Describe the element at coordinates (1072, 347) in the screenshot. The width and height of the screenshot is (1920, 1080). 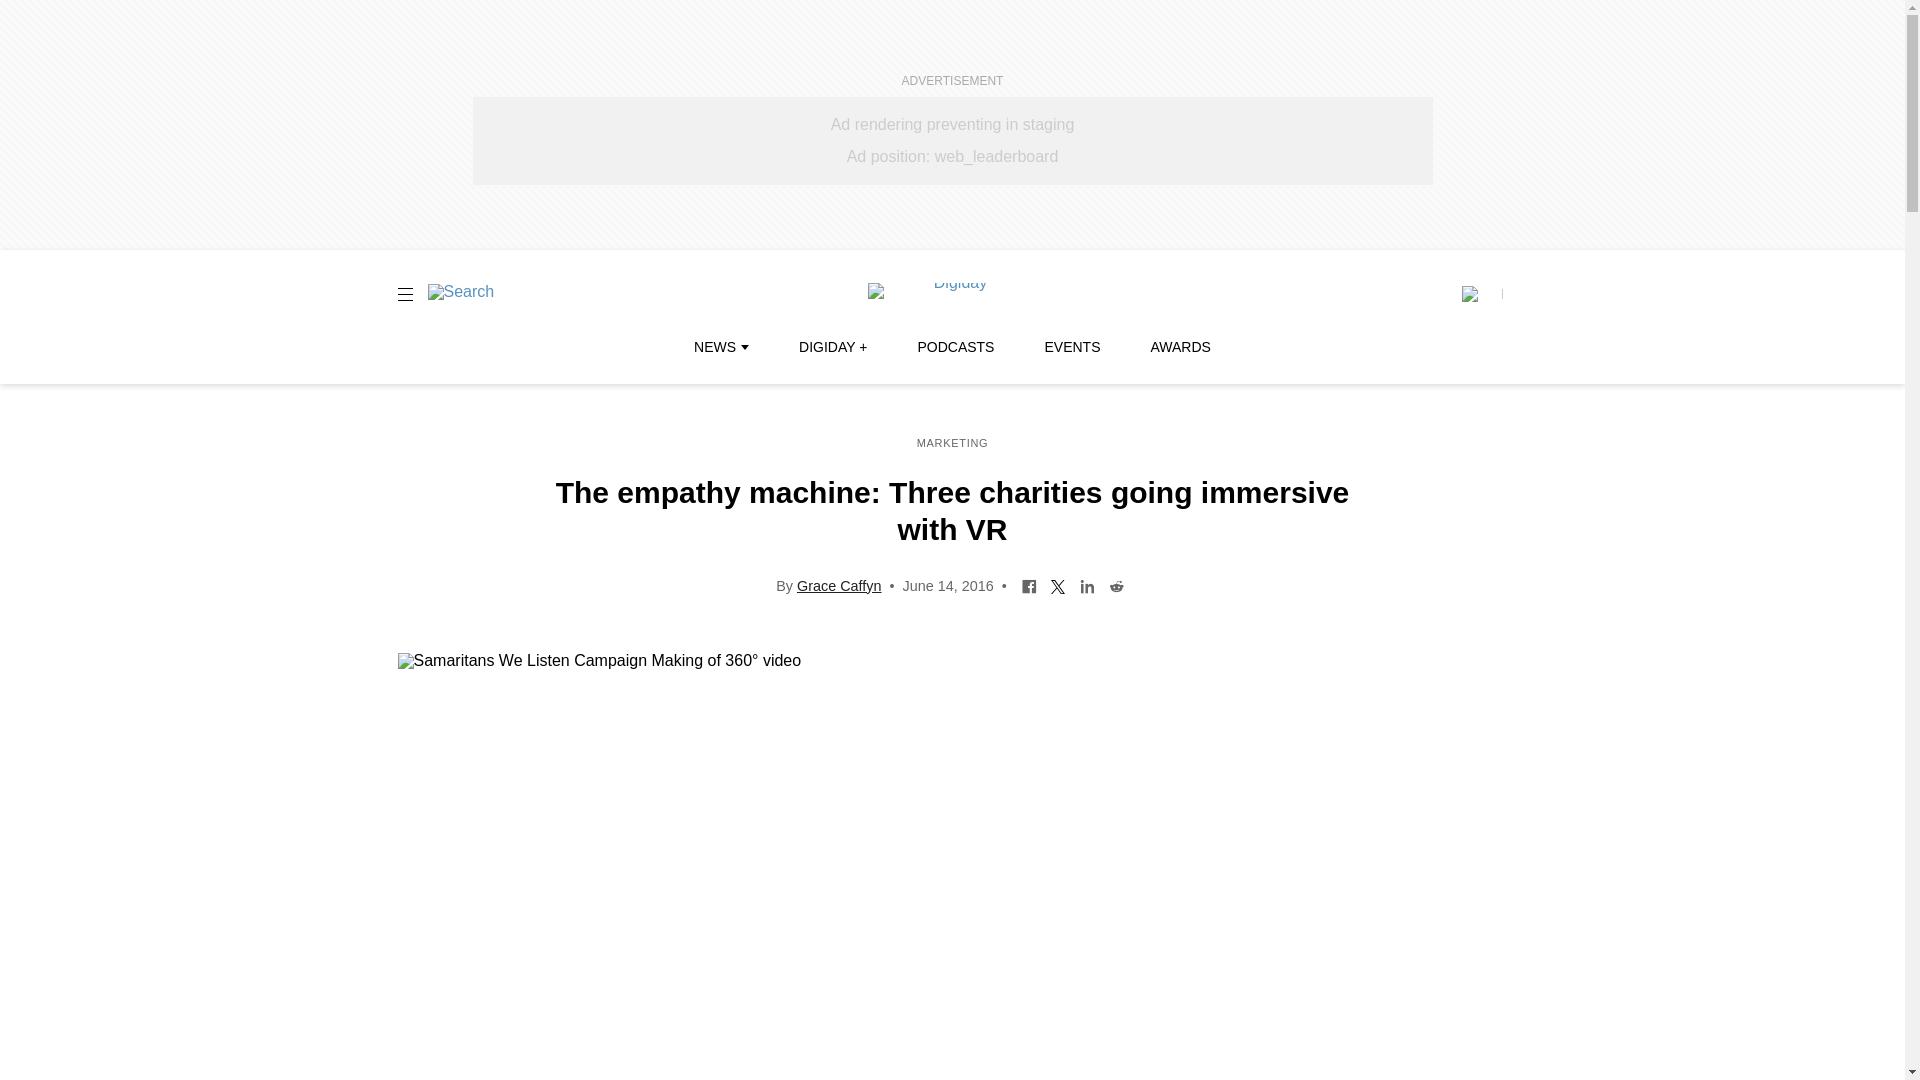
I see `EVENTS` at that location.